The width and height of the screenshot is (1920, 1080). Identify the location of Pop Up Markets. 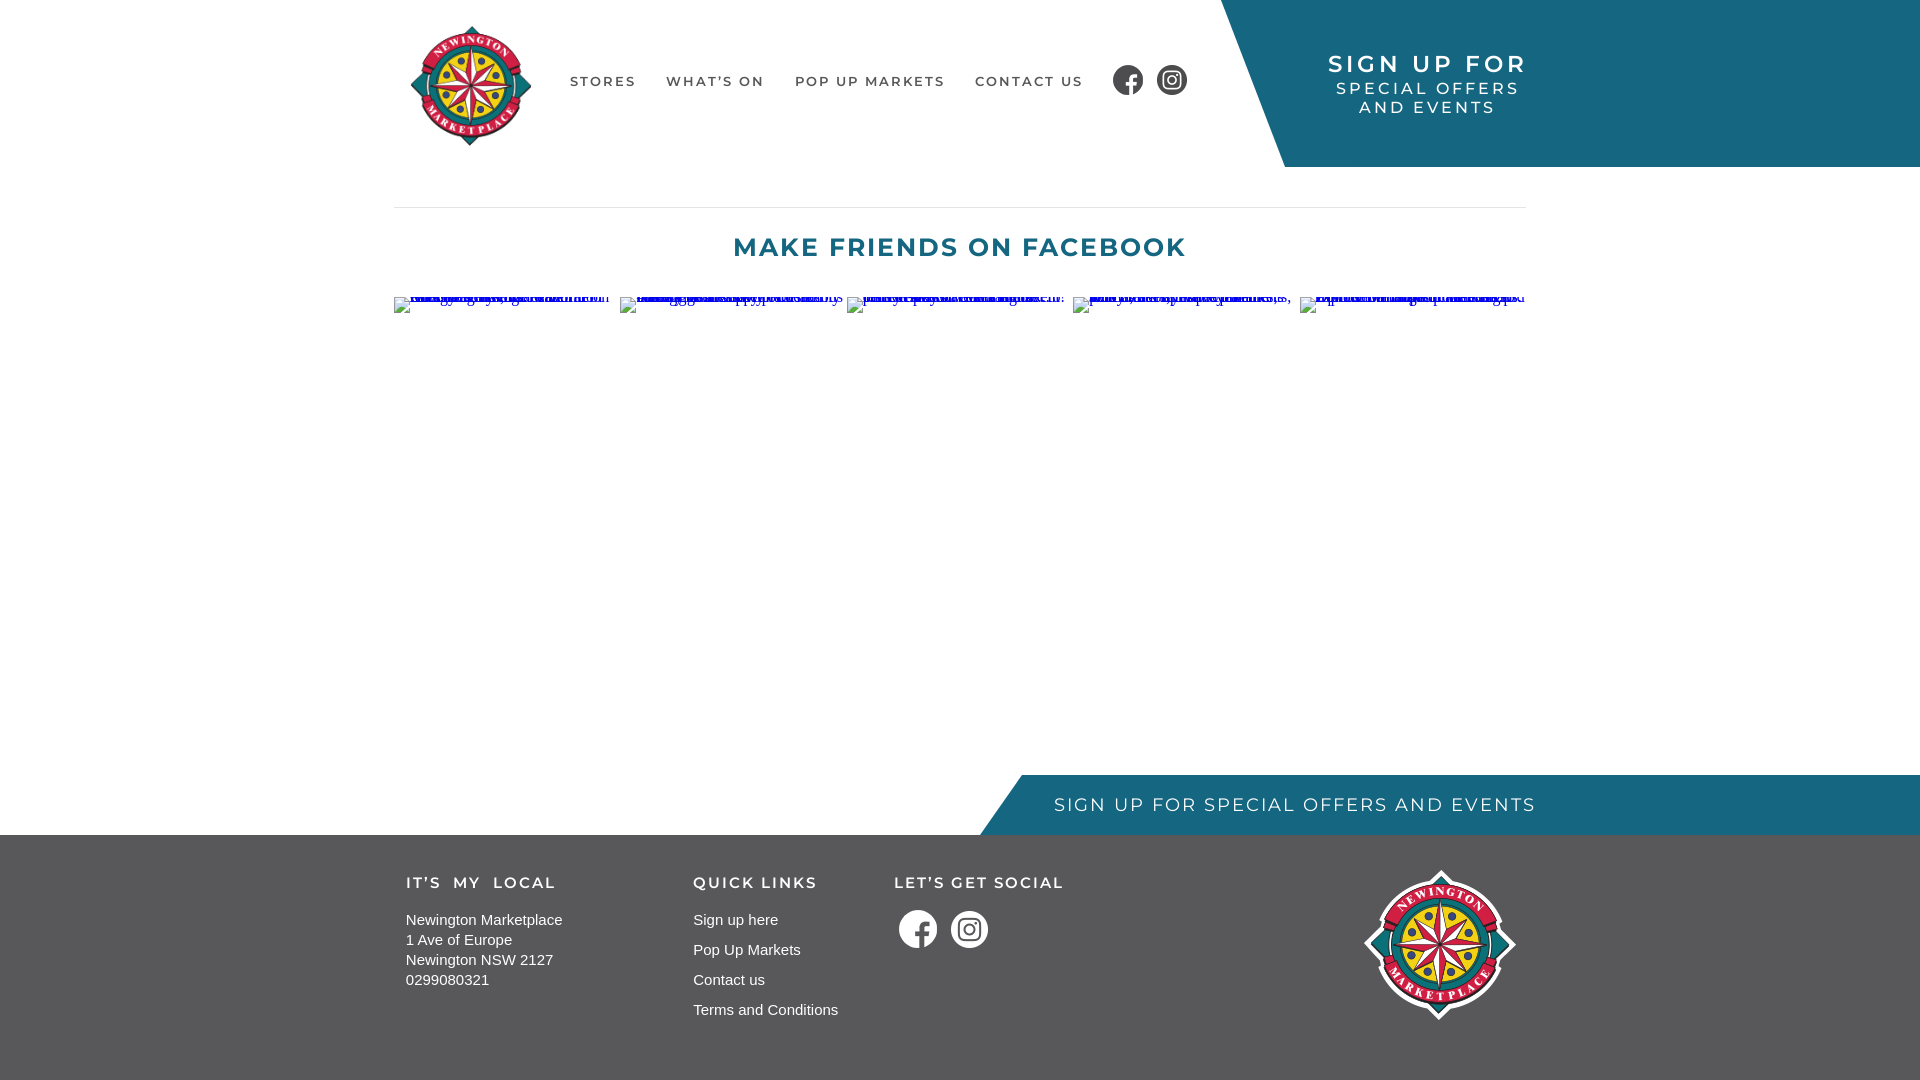
(766, 950).